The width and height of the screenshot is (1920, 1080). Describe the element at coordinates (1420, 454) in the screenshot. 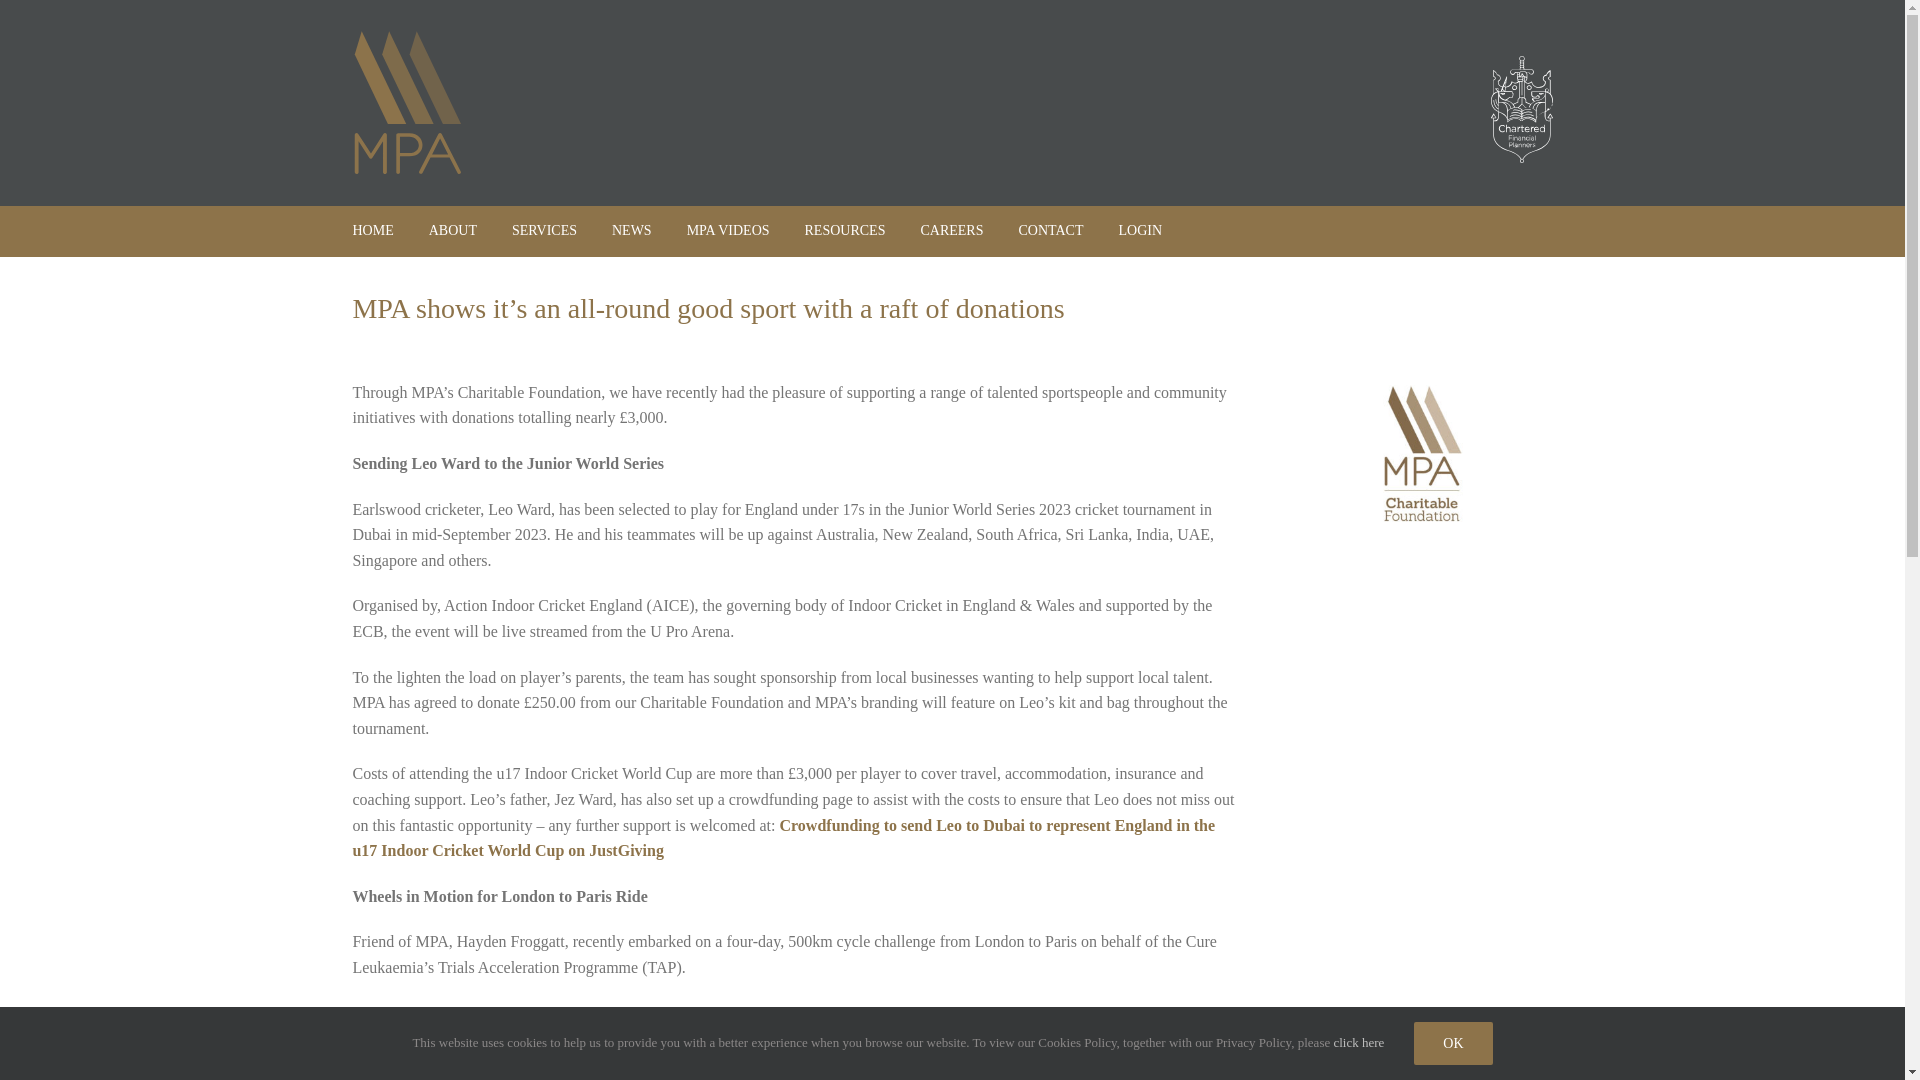

I see `MPA-Charitable-Foundation-Logo-custom3` at that location.